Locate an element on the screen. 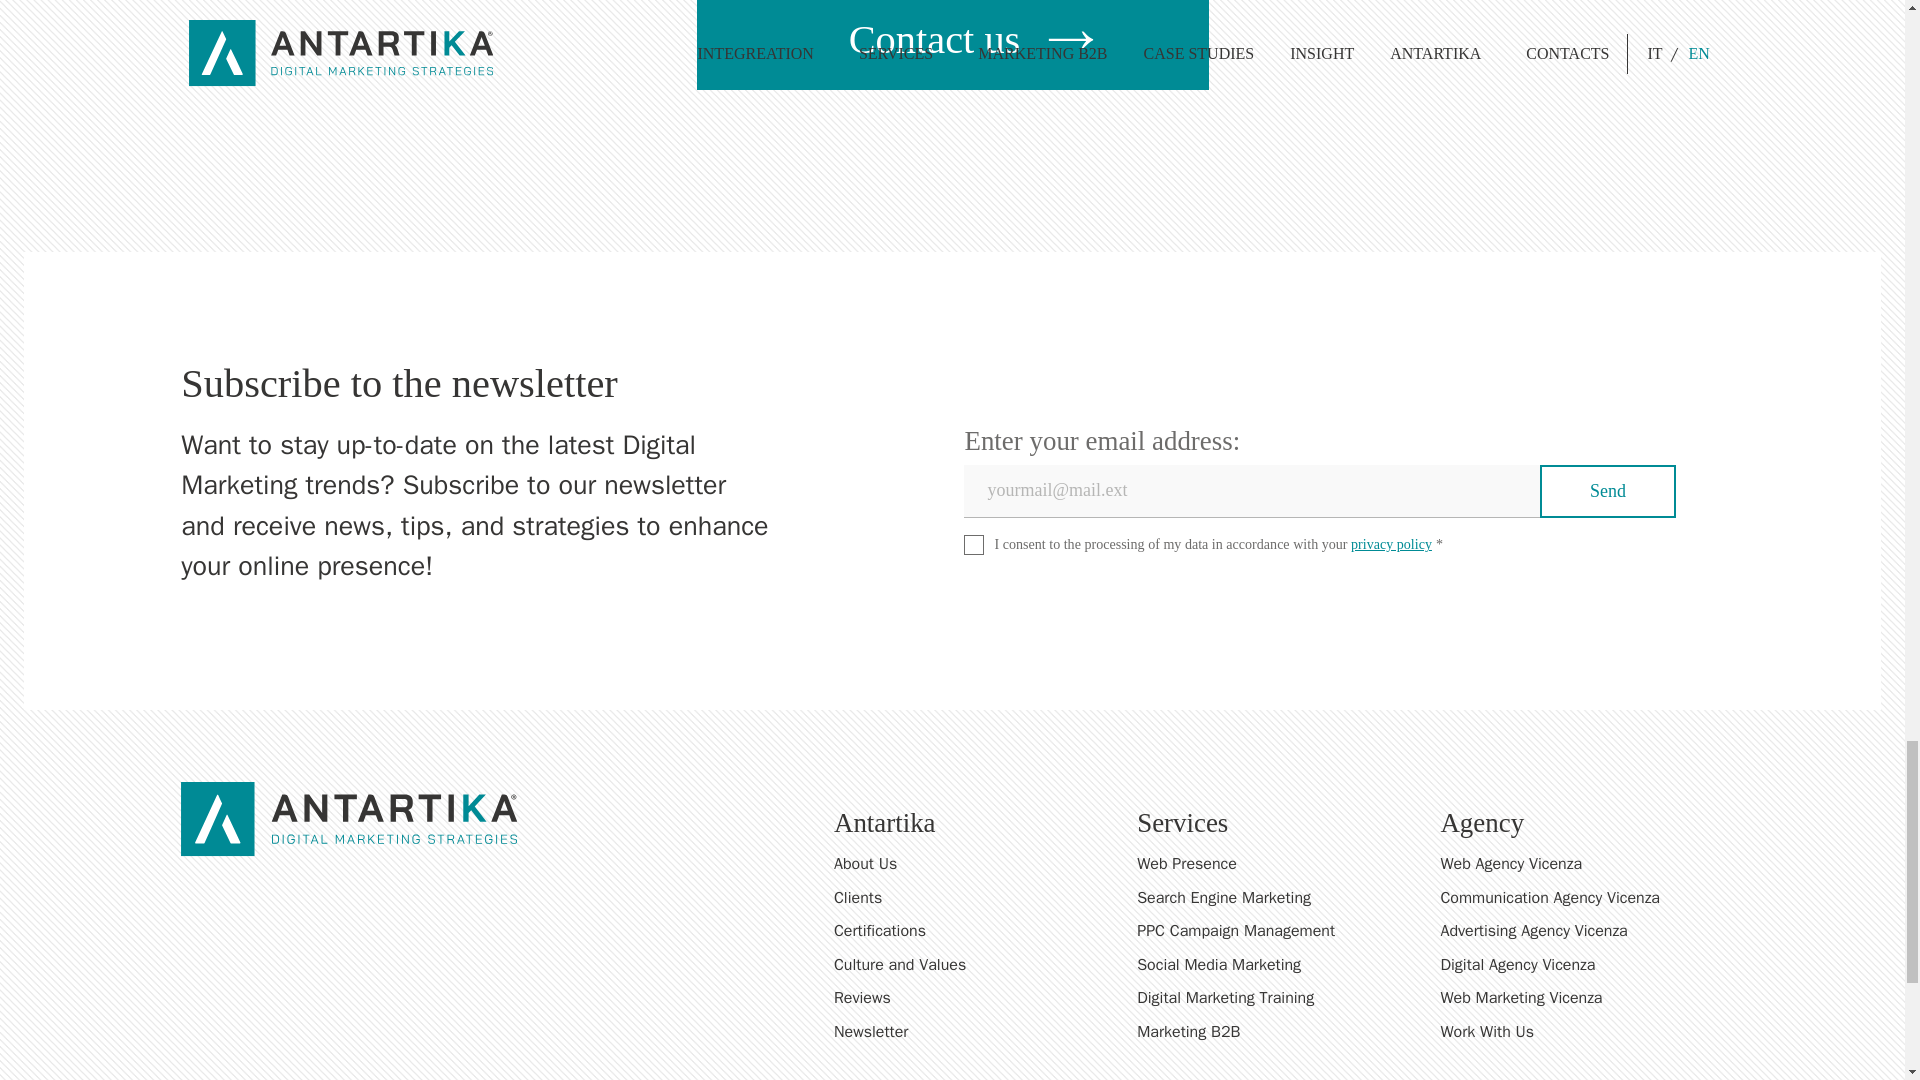  Search Engine Marketing is located at coordinates (1278, 898).